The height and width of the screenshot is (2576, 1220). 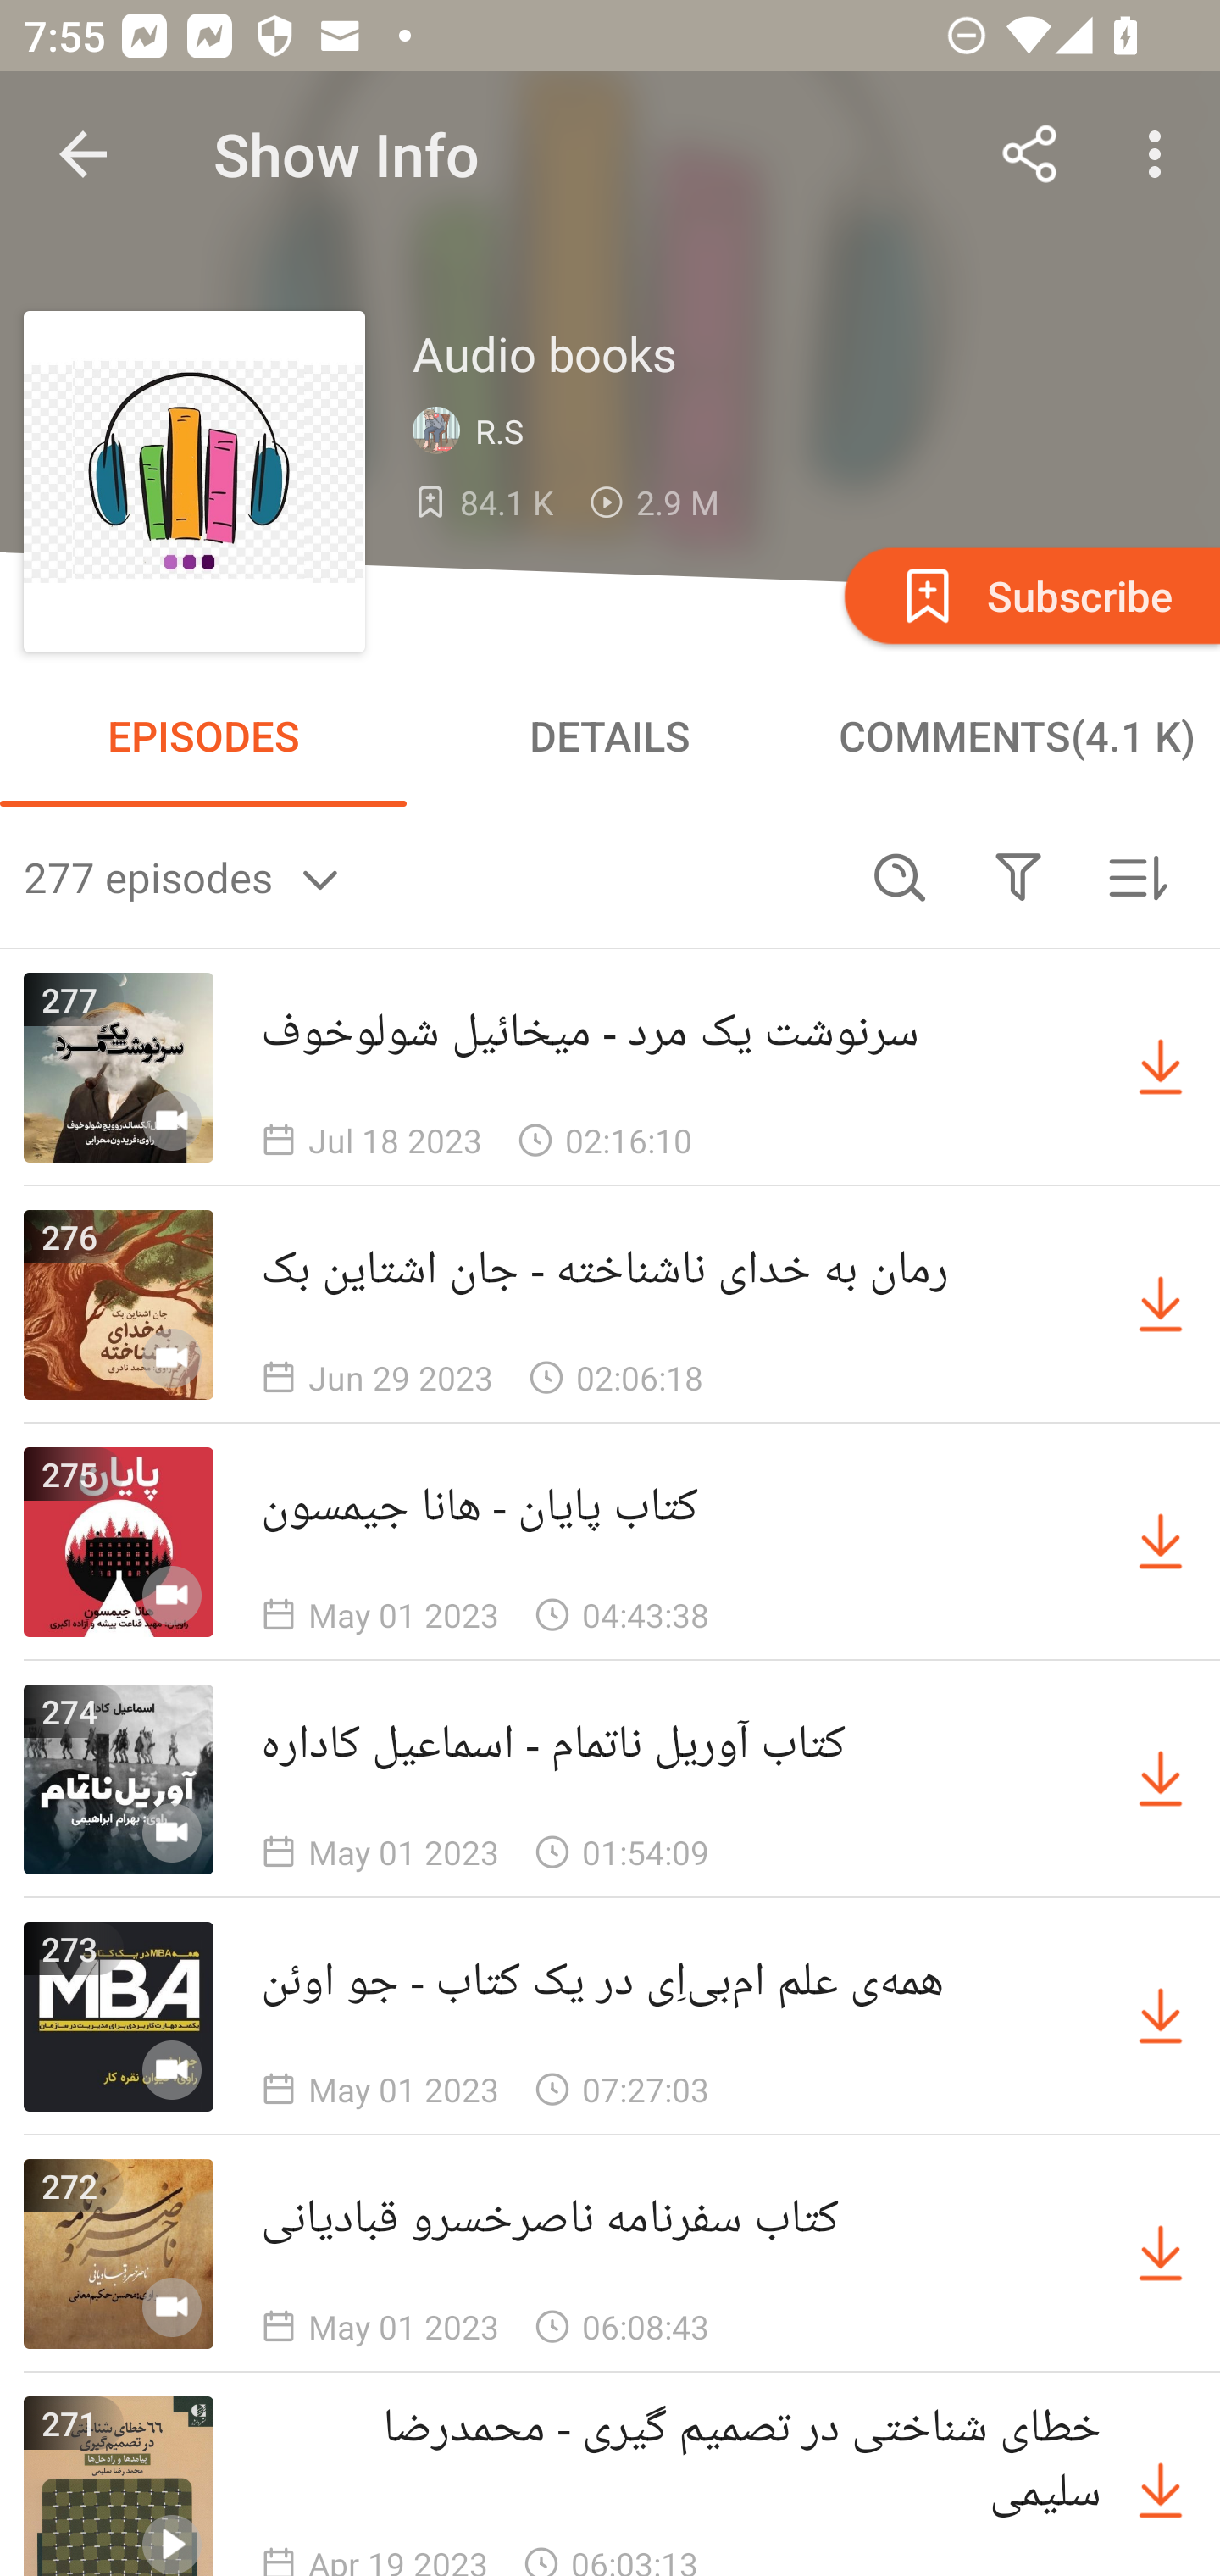 What do you see at coordinates (1161, 1542) in the screenshot?
I see `Download` at bounding box center [1161, 1542].